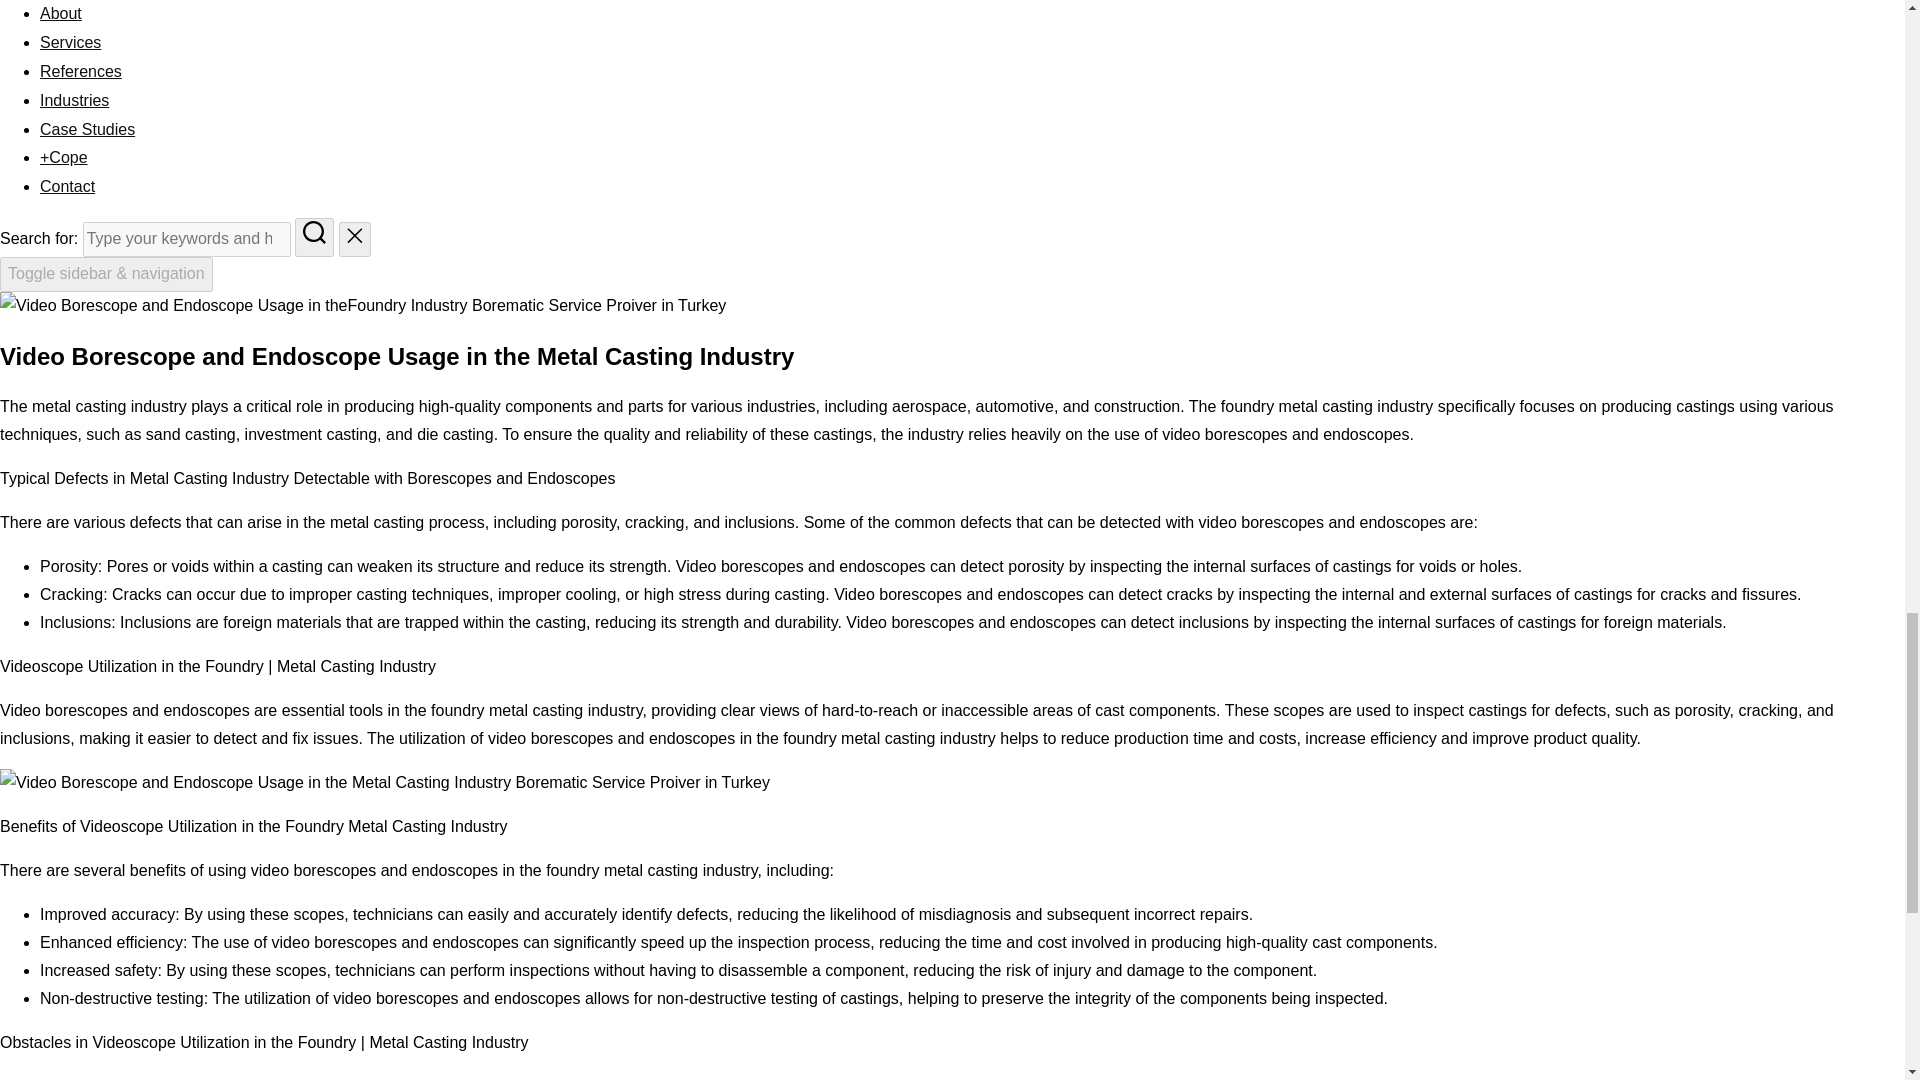  I want to click on Contact, so click(67, 186).